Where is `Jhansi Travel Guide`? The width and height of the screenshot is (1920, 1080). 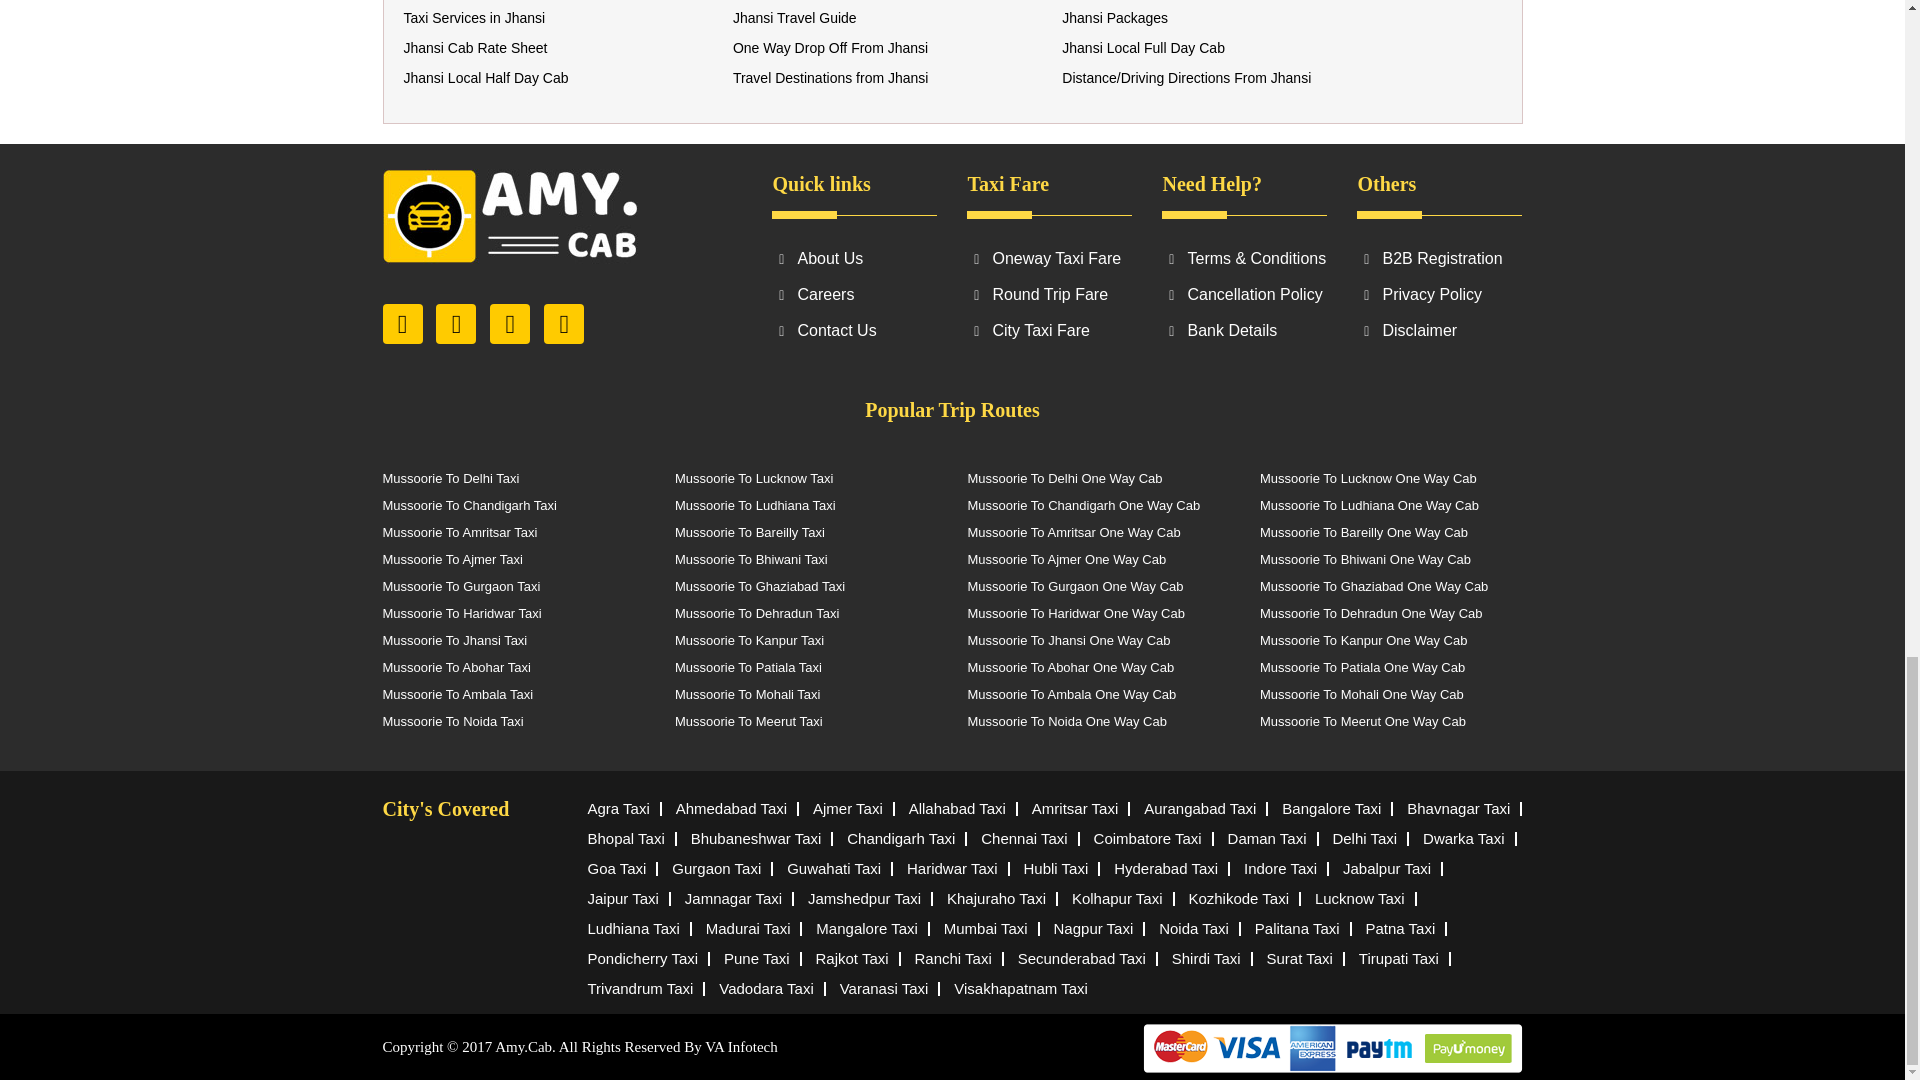 Jhansi Travel Guide is located at coordinates (794, 17).